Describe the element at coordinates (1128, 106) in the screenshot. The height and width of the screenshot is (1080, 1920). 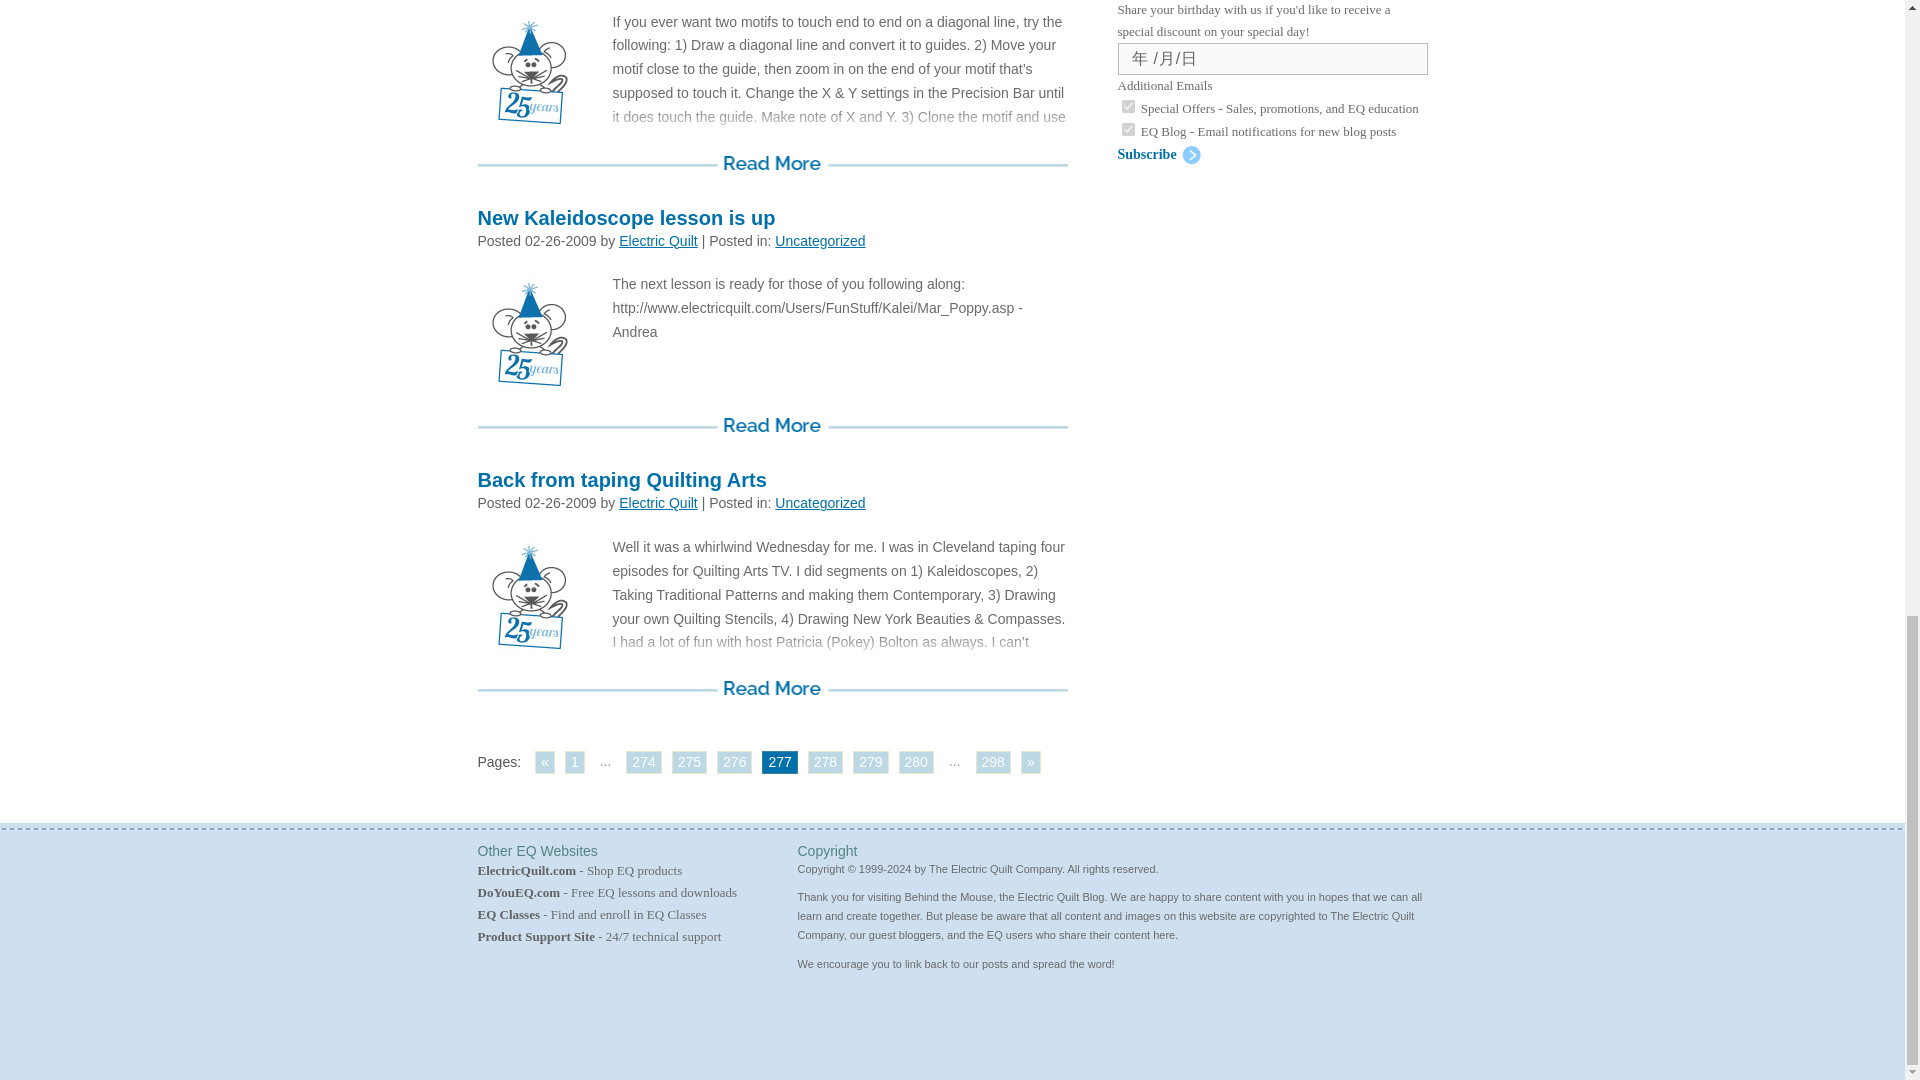
I see `true` at that location.